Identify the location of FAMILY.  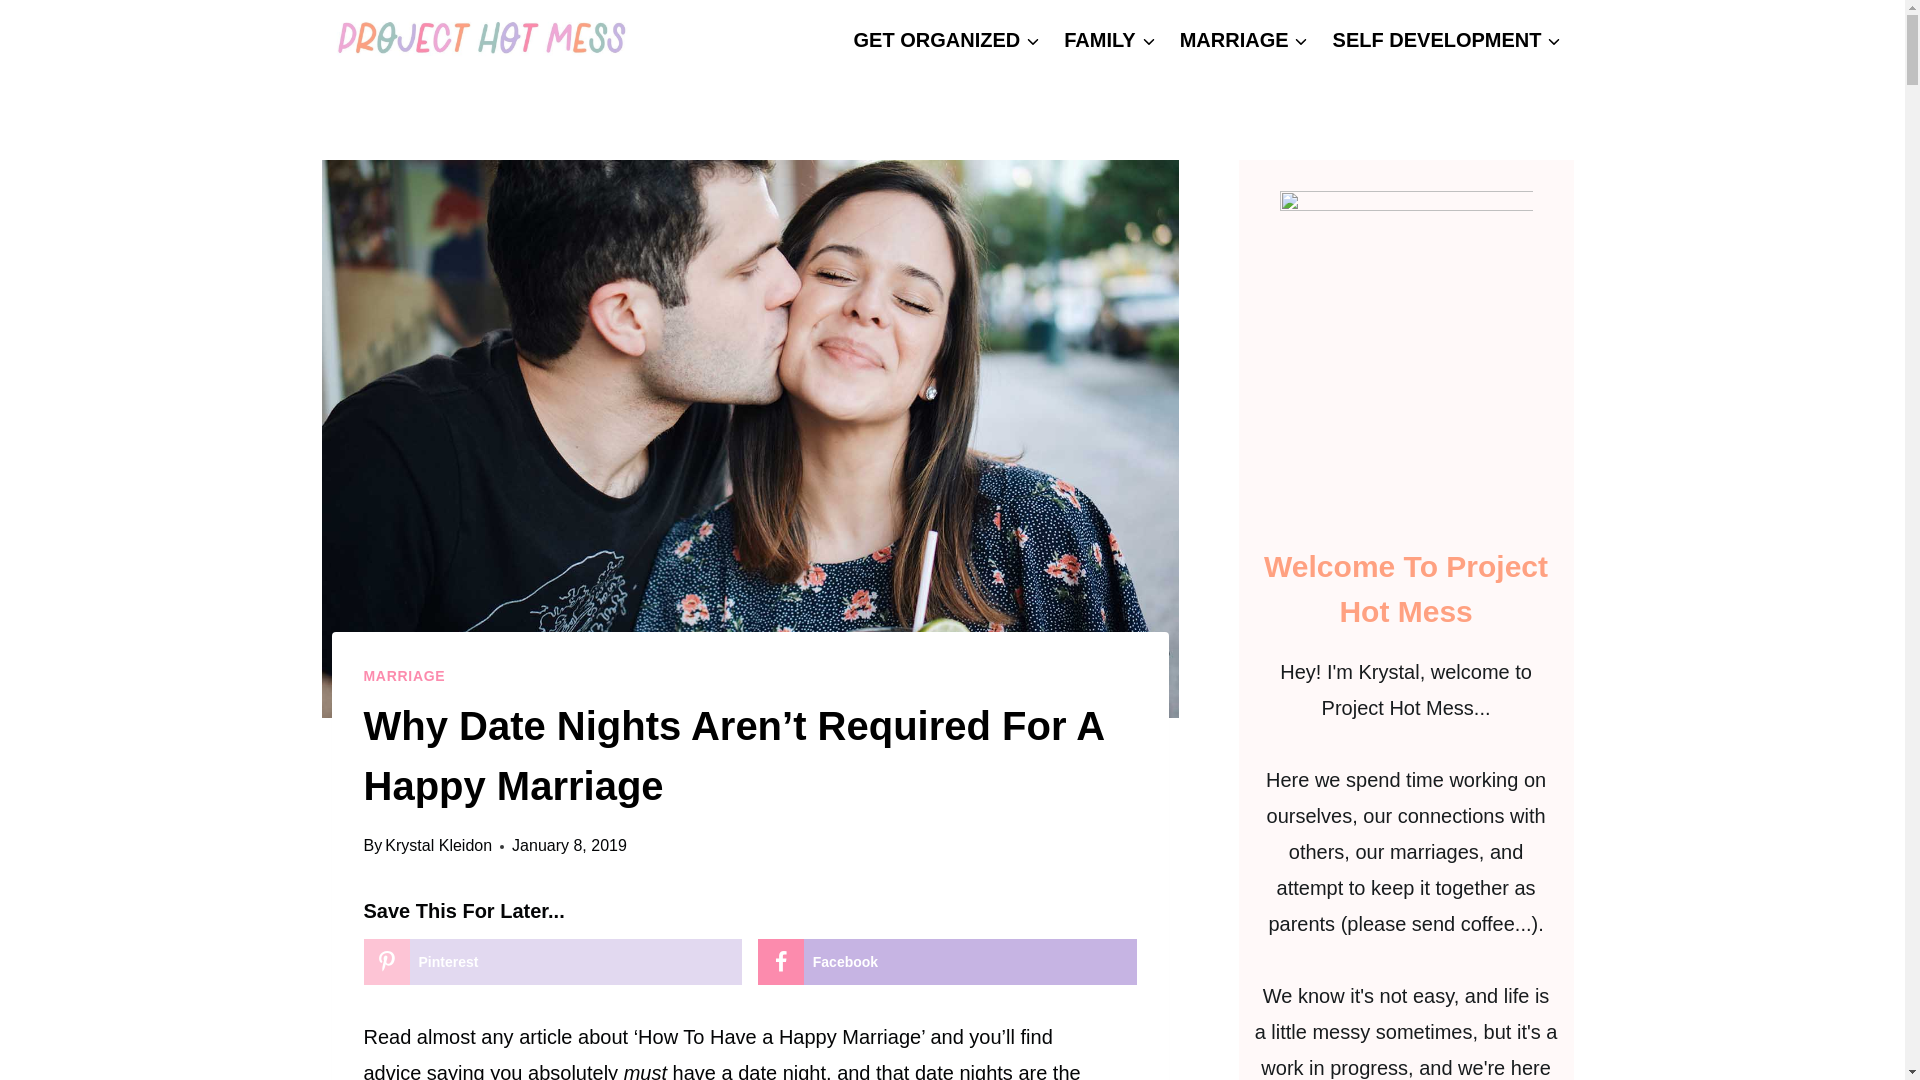
(1110, 40).